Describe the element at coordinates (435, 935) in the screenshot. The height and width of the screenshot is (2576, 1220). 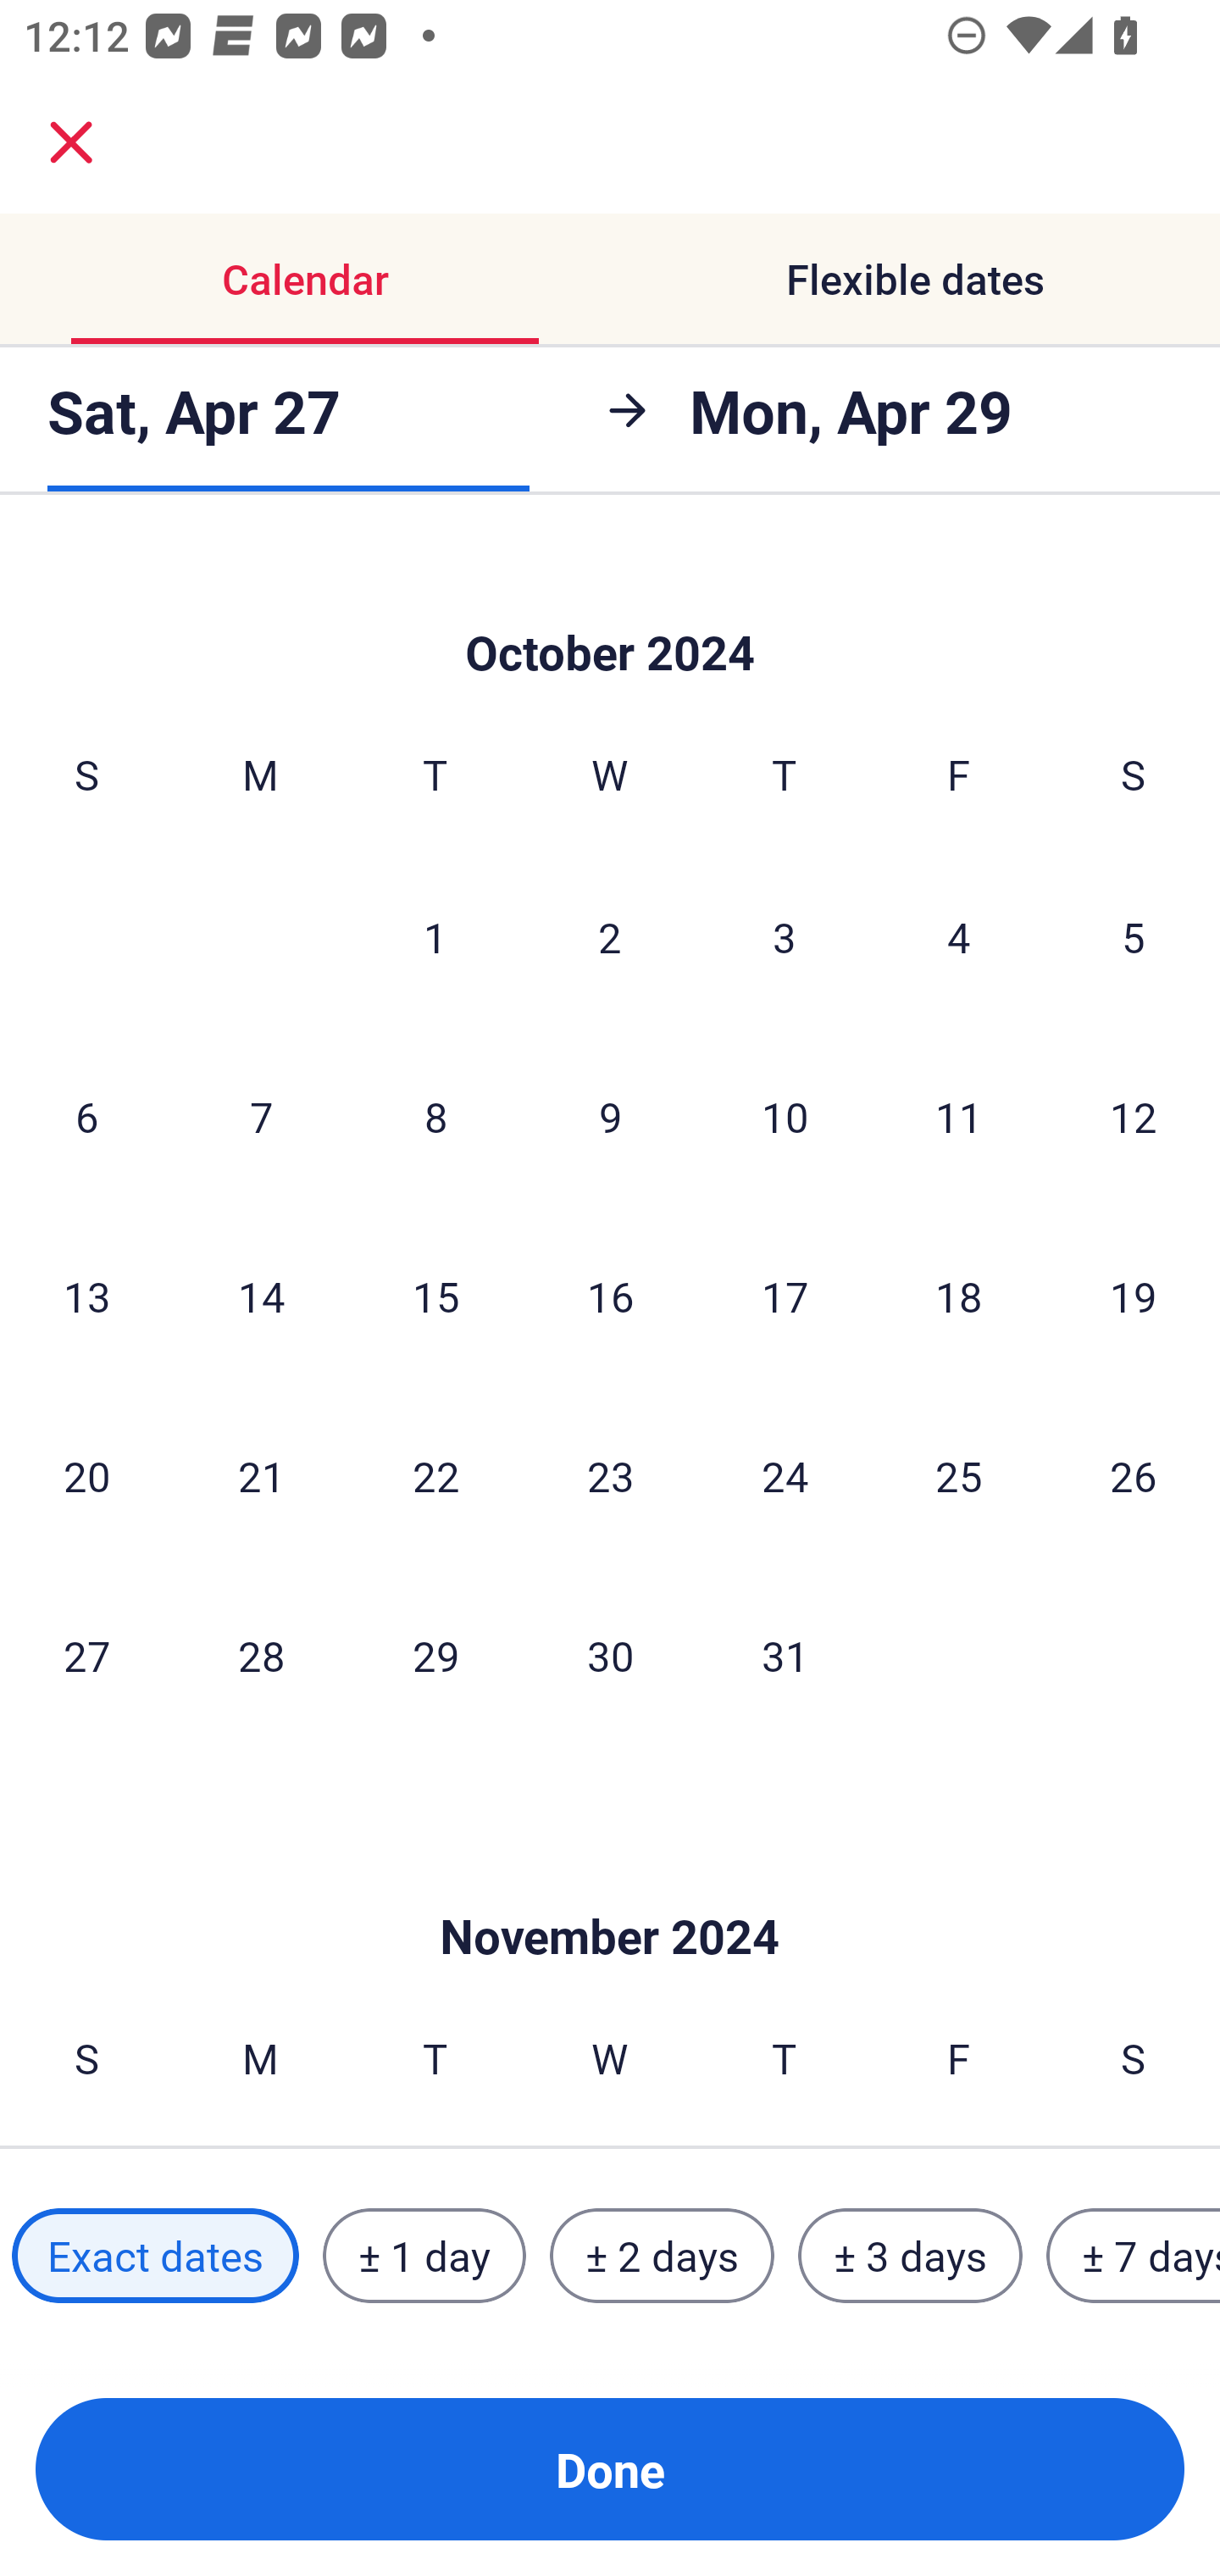
I see `1 Tuesday, October 1, 2024` at that location.